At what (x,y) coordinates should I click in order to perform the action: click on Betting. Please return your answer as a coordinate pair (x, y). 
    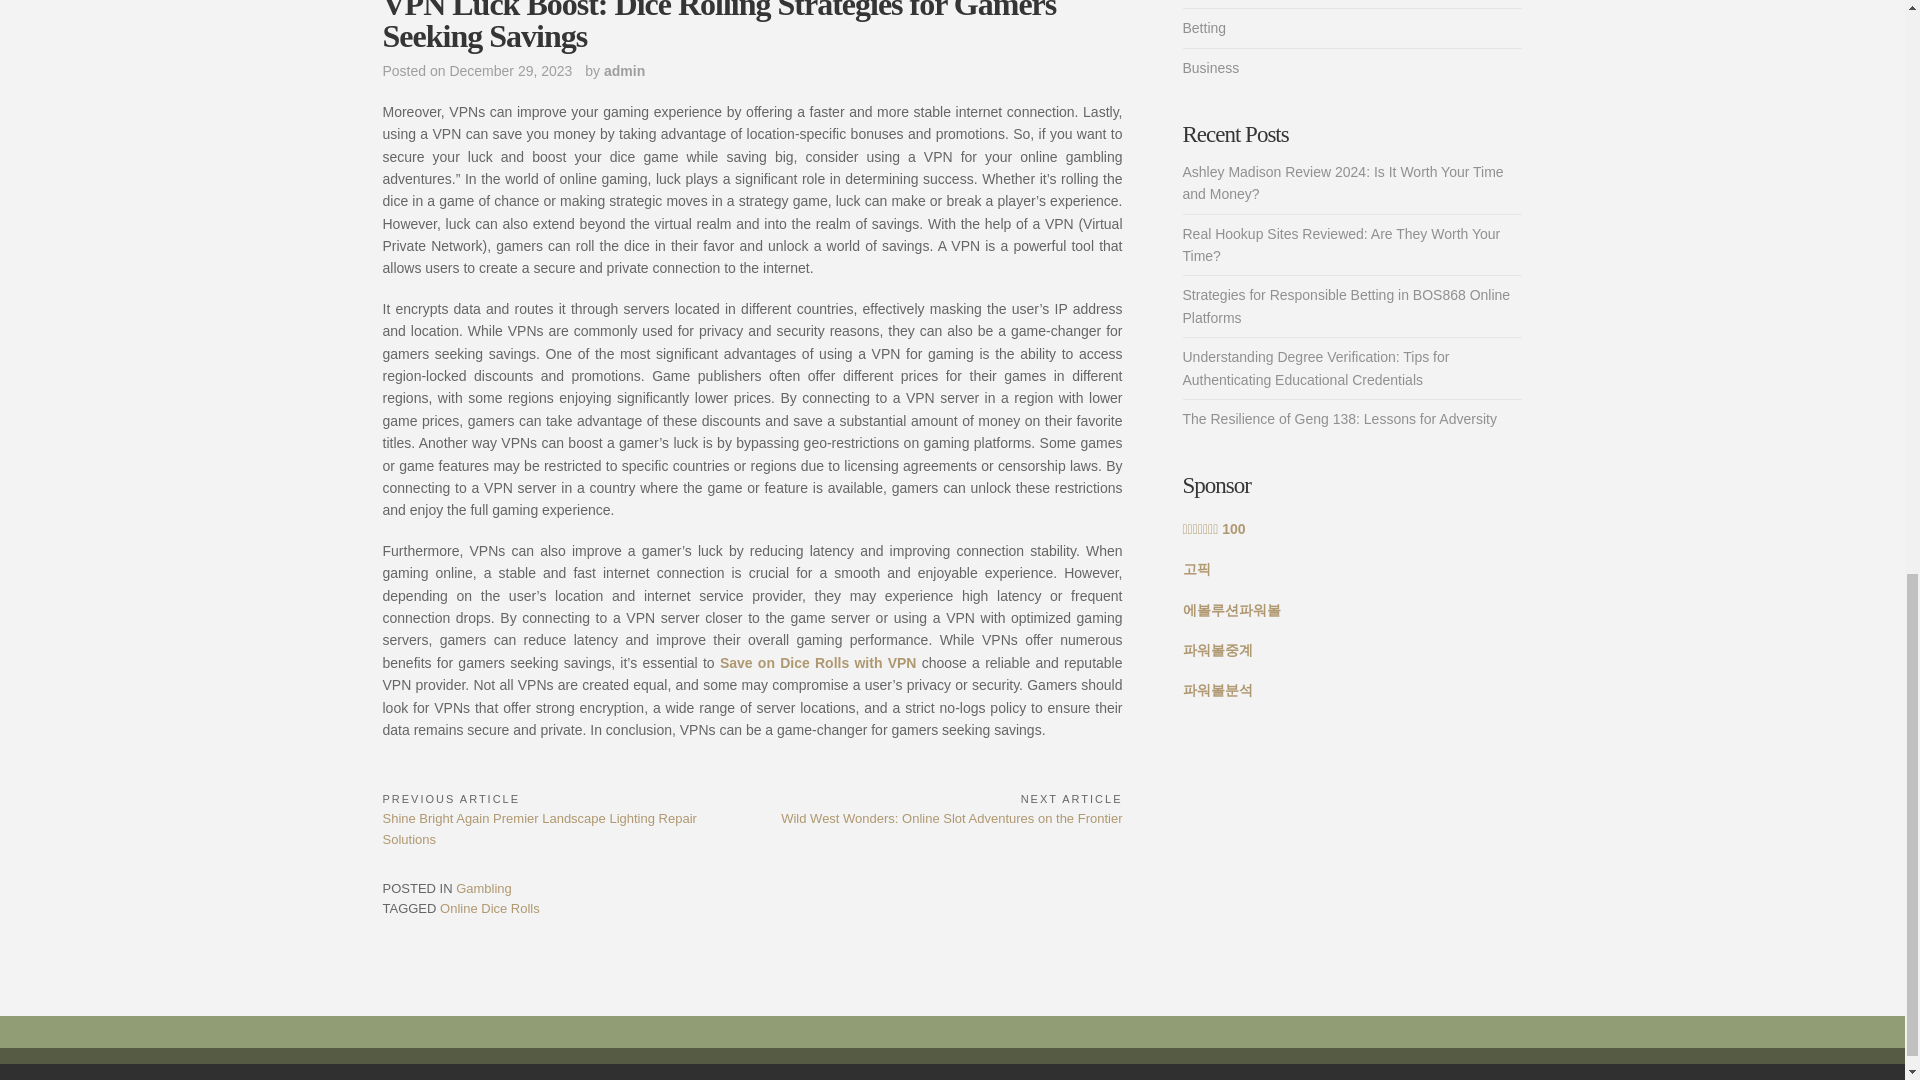
    Looking at the image, I should click on (1204, 28).